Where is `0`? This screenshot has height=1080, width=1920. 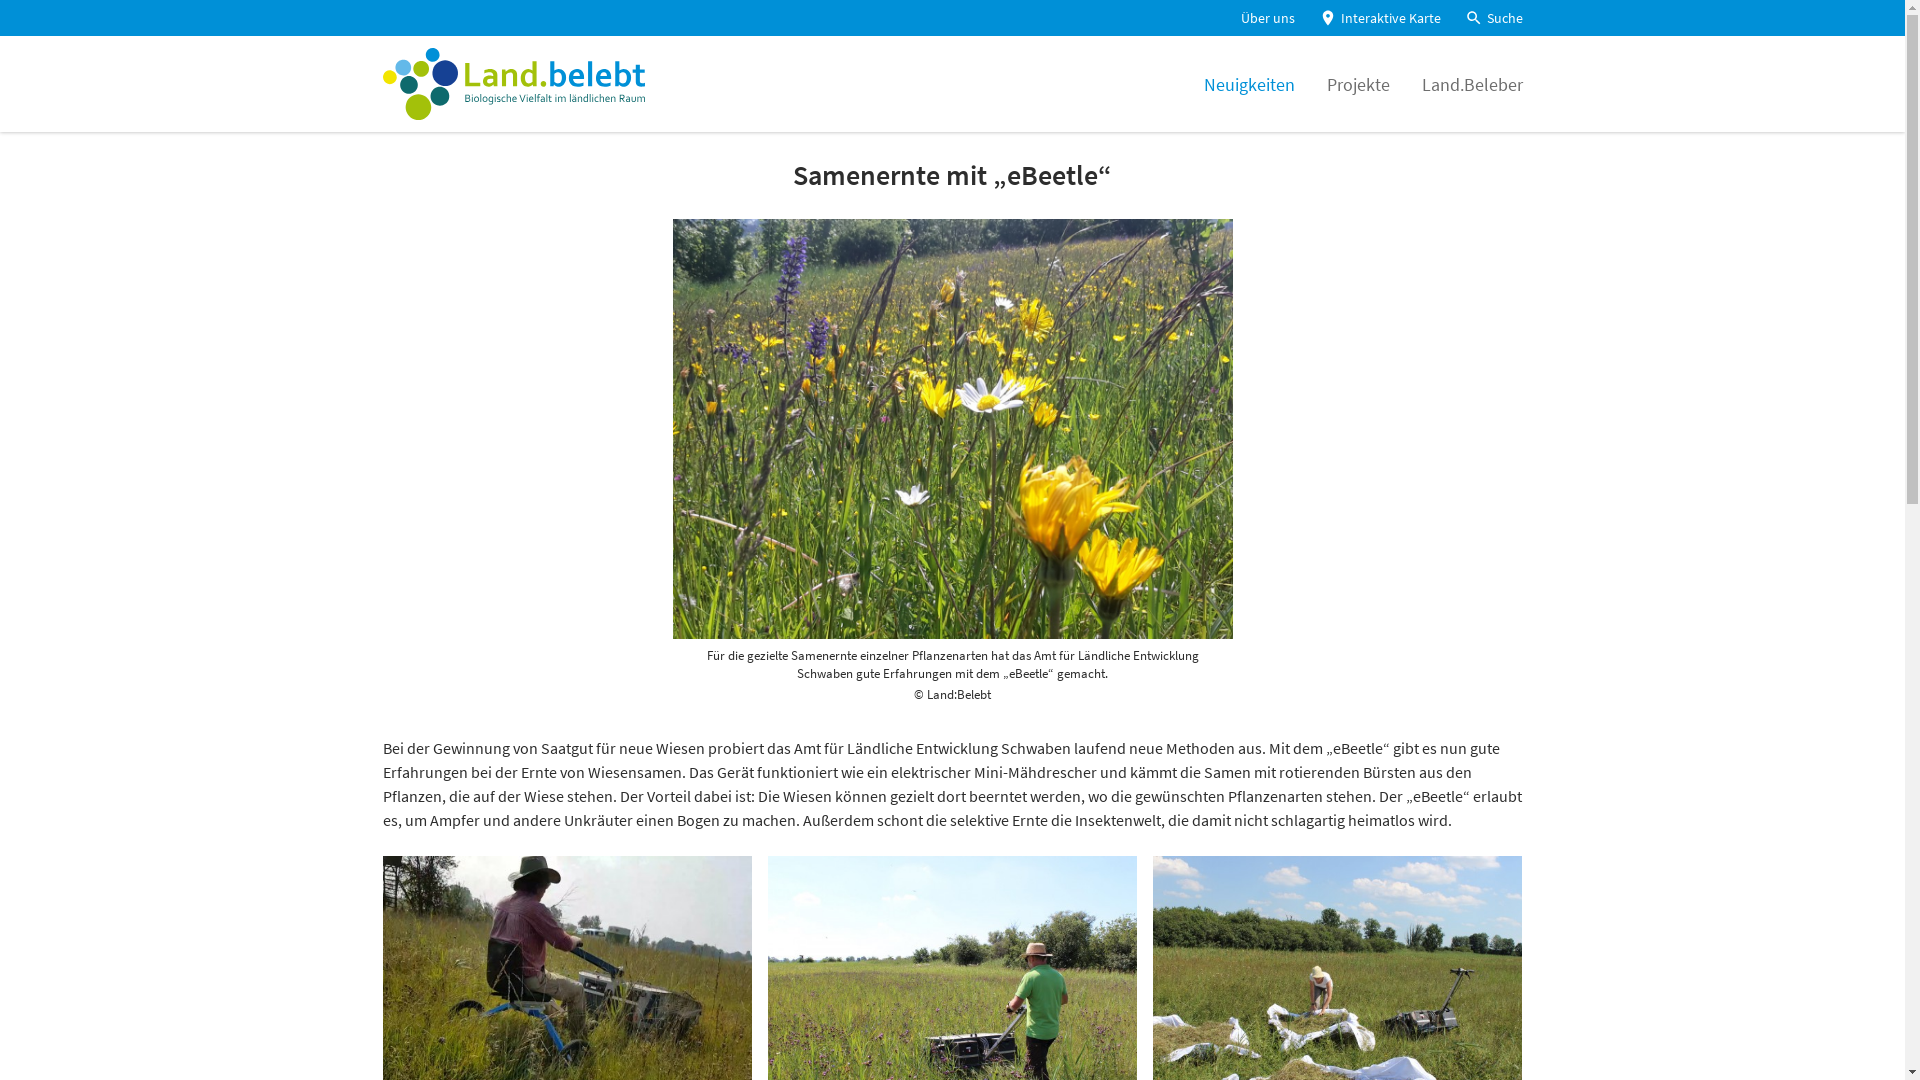
0 is located at coordinates (26, 40).